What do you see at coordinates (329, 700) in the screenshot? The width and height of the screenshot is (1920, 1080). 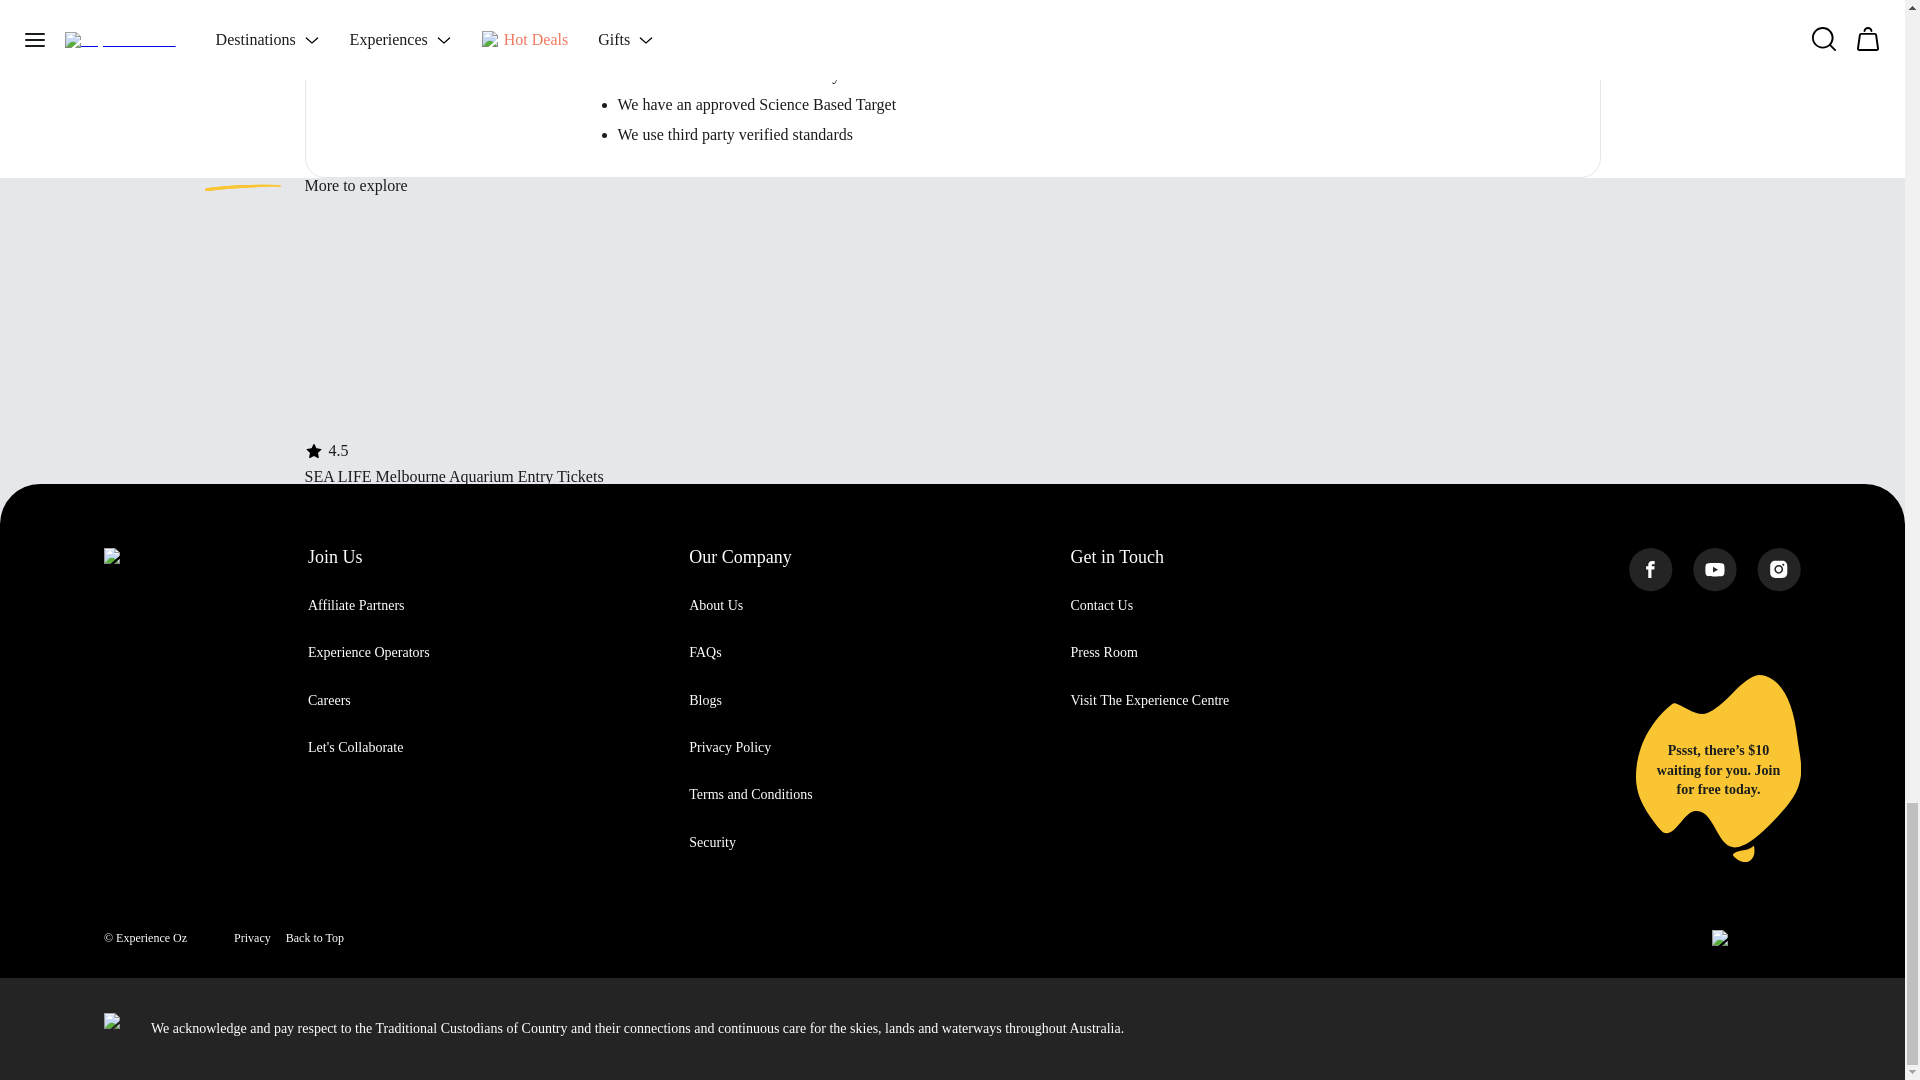 I see `Careers` at bounding box center [329, 700].